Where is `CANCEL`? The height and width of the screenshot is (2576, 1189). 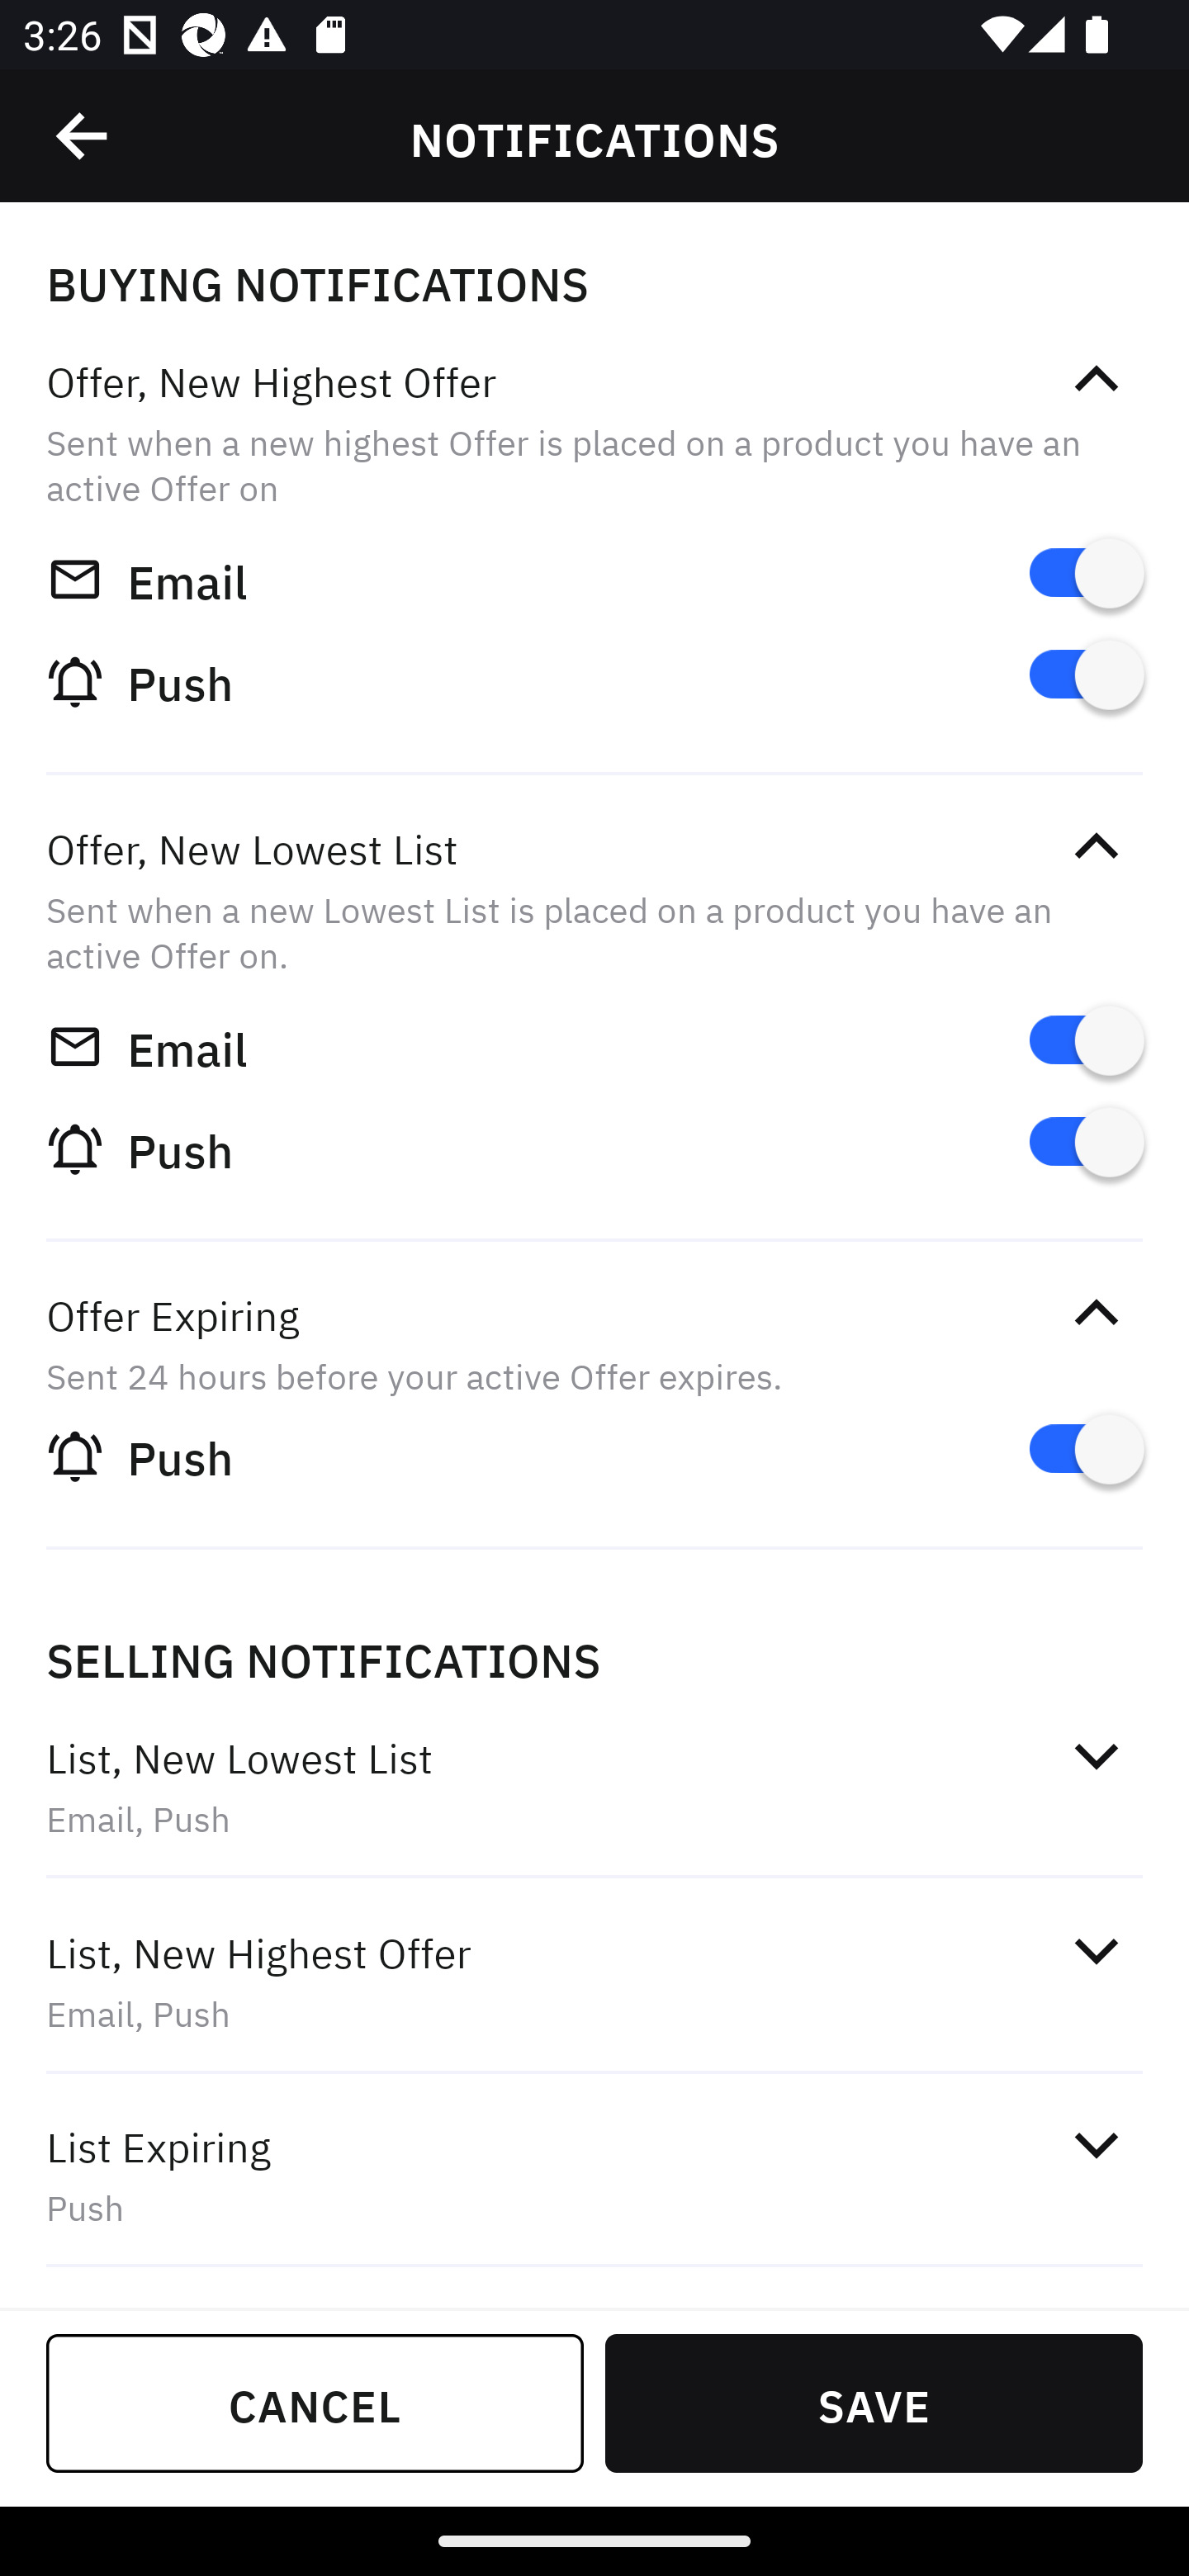 CANCEL is located at coordinates (315, 2403).